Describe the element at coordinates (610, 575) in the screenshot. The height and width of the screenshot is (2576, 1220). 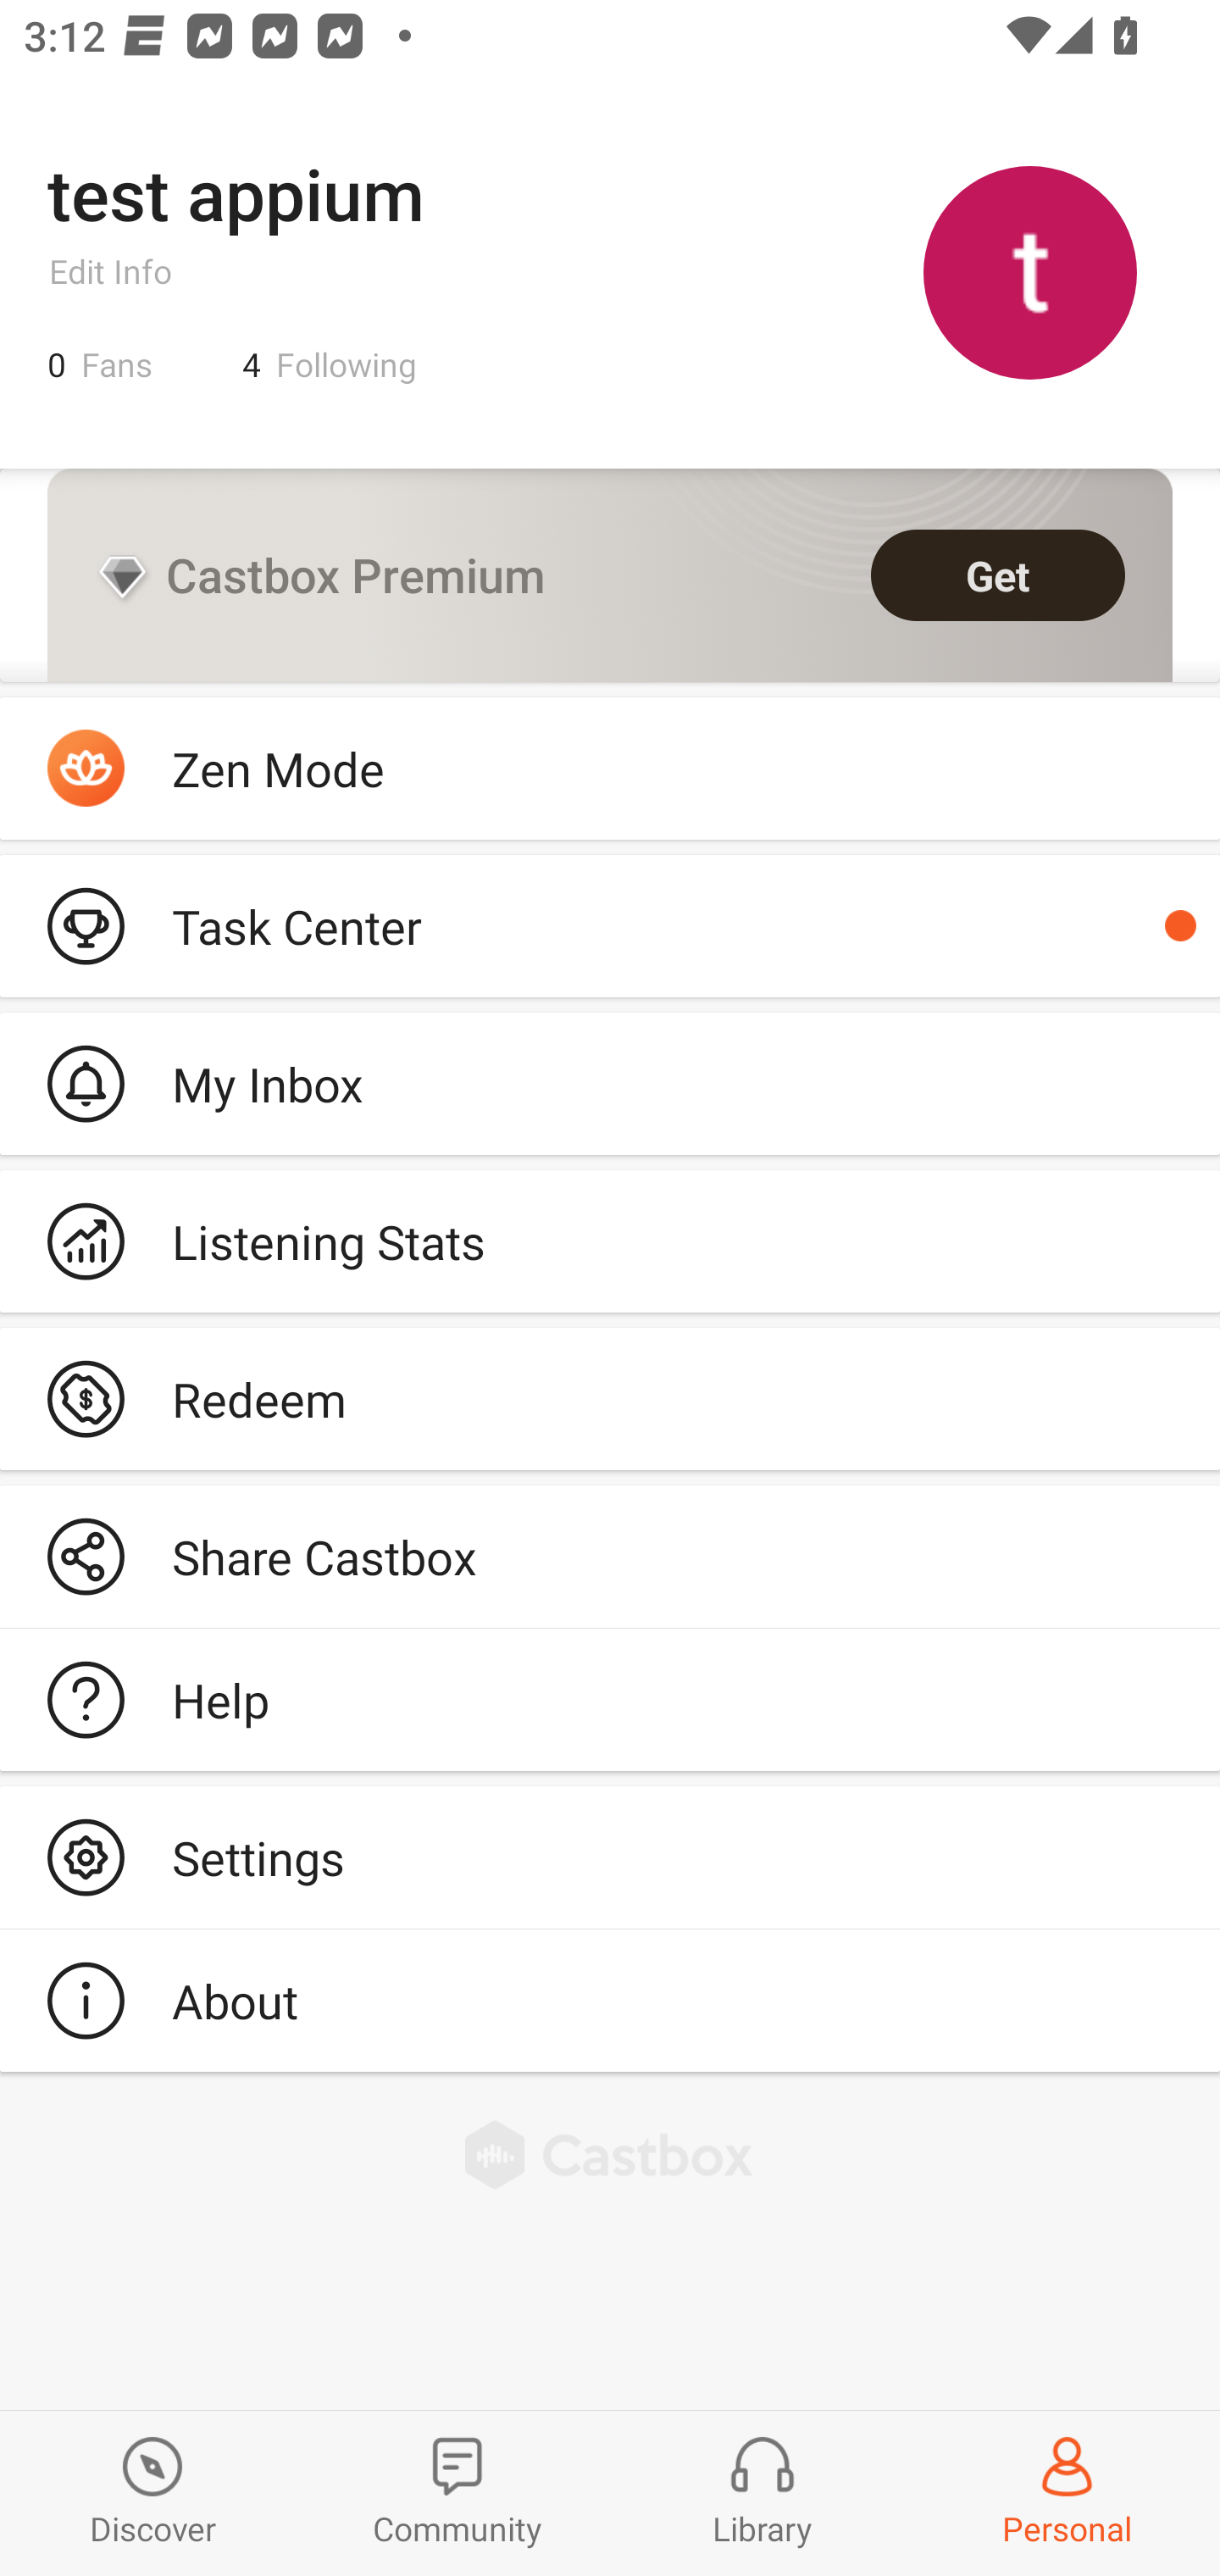
I see `Castbox Premium Get` at that location.